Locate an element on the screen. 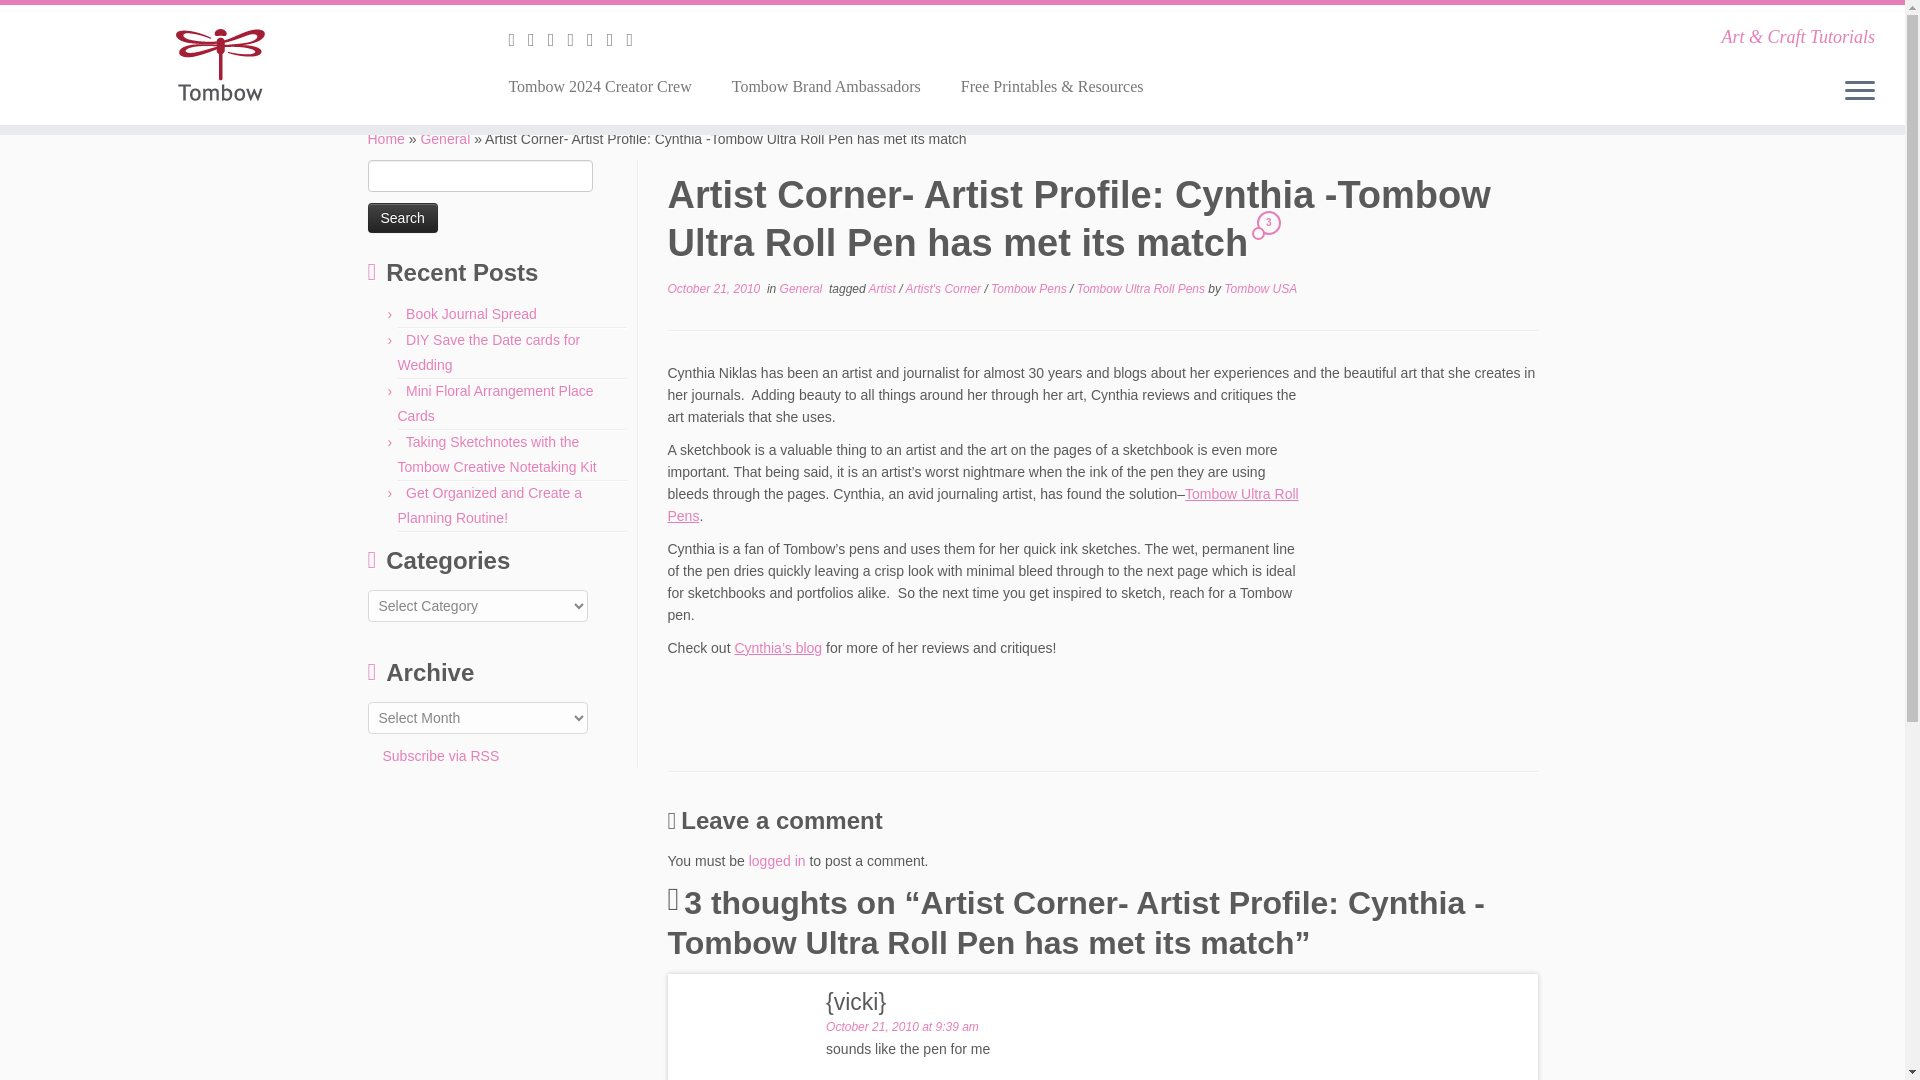 The width and height of the screenshot is (1920, 1080). Follow me on Youtube is located at coordinates (616, 40).